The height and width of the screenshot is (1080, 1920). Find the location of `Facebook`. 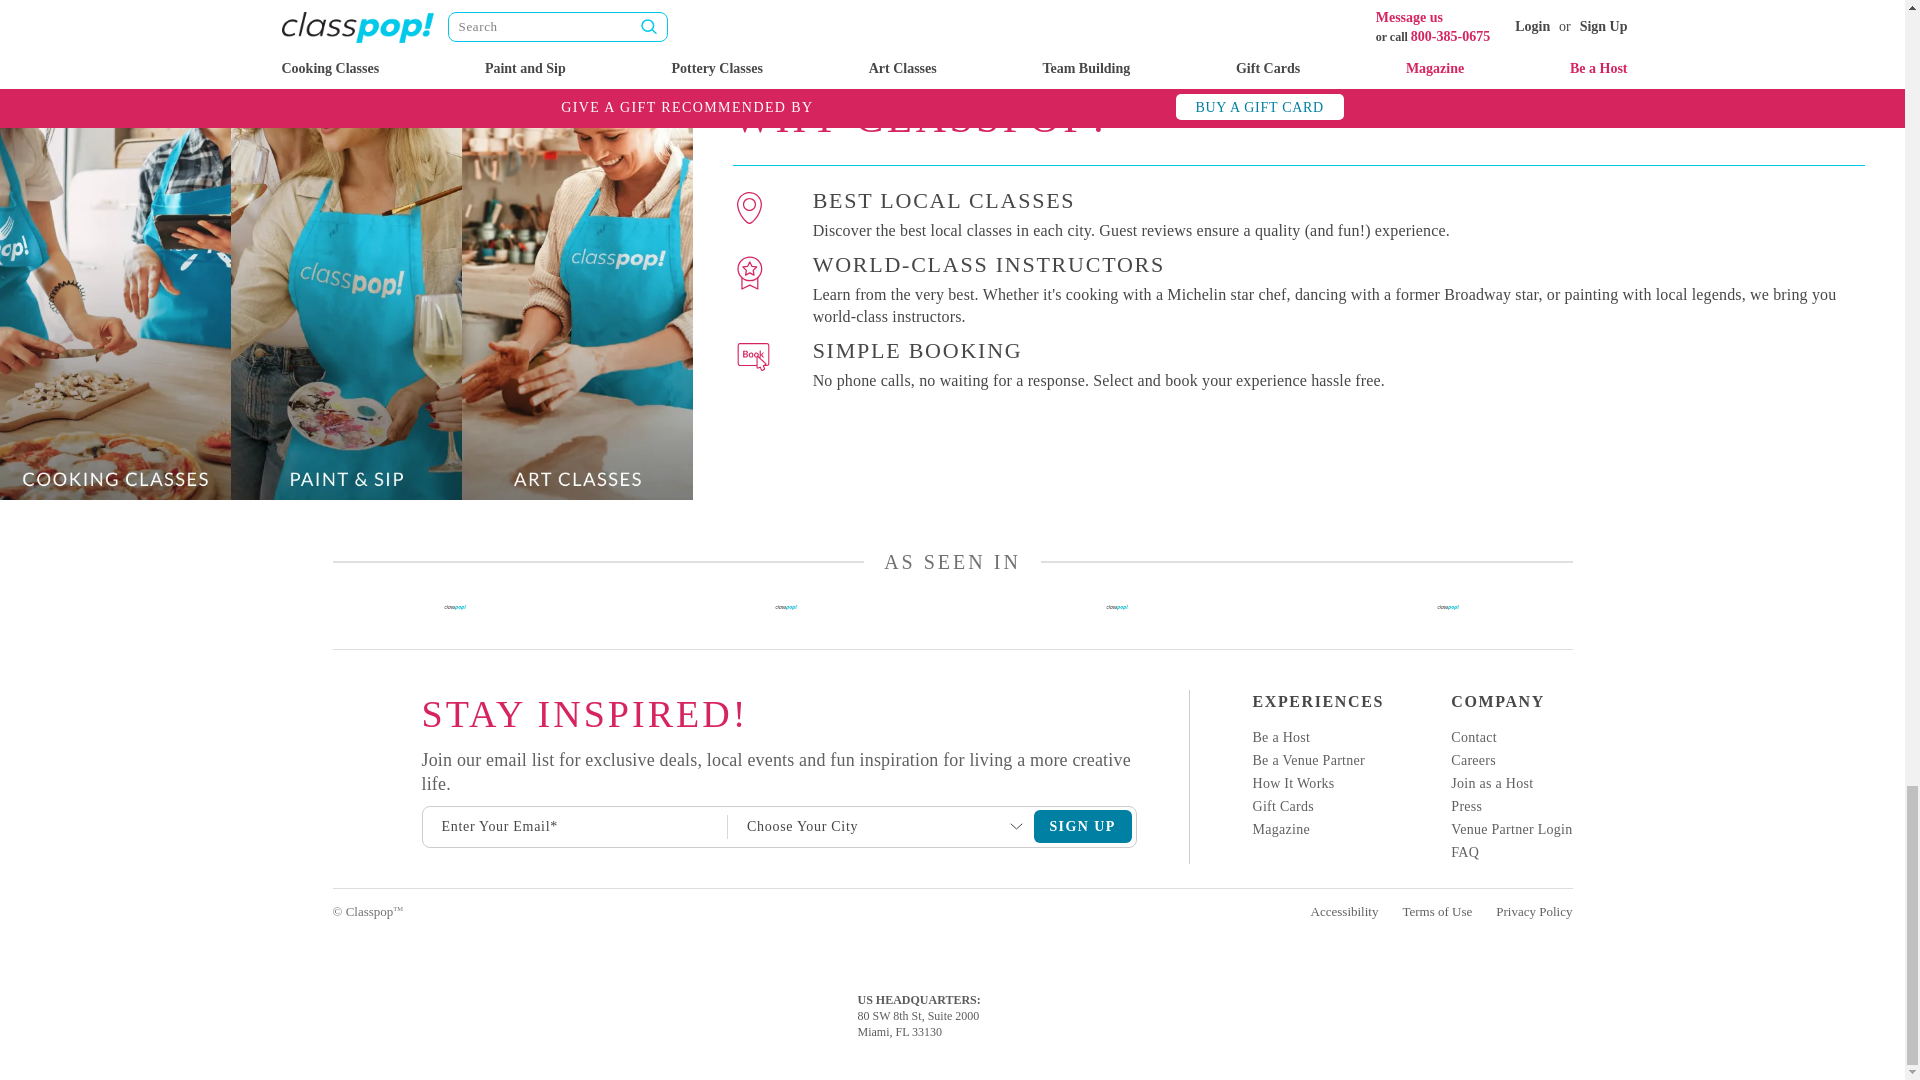

Facebook is located at coordinates (334, 742).